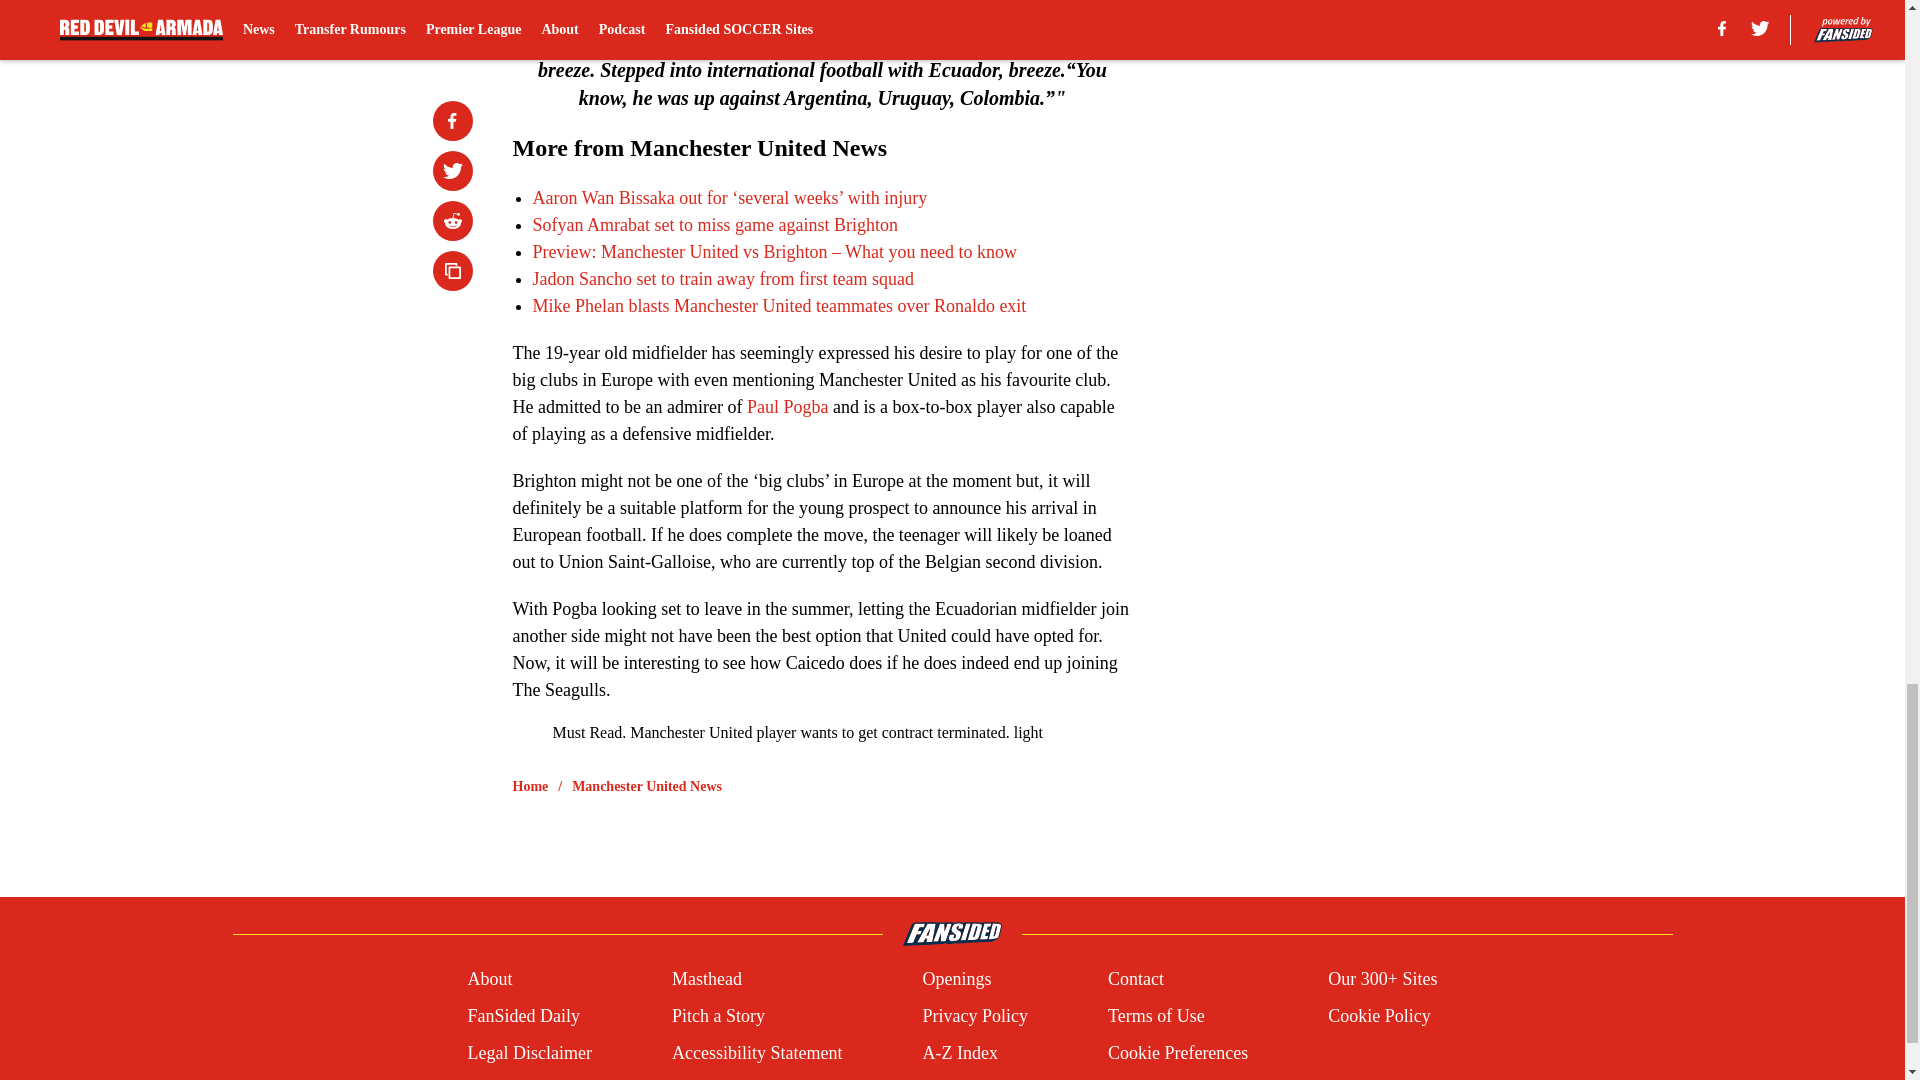 This screenshot has width=1920, height=1080. I want to click on Jadon Sancho set to train away from first team squad, so click(722, 278).